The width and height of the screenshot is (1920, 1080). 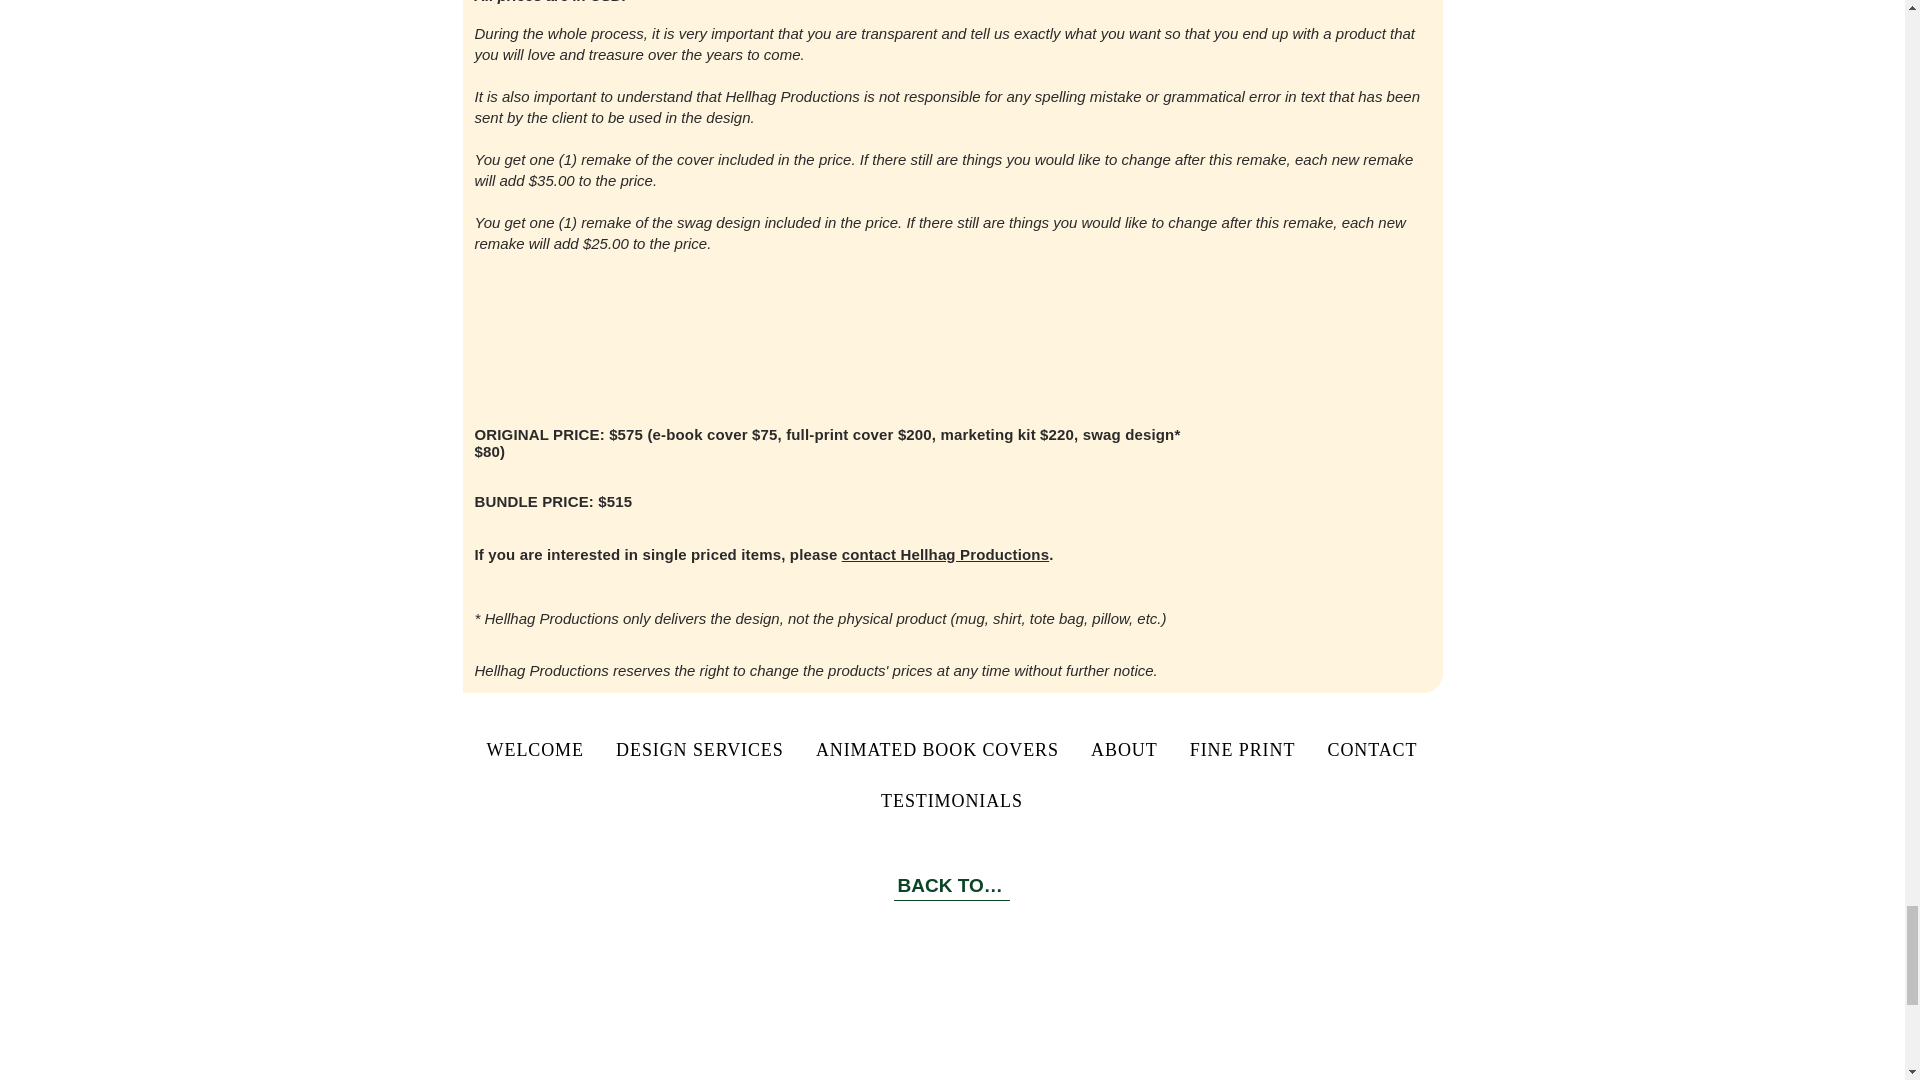 I want to click on ANIMATED BOOK COVERS, so click(x=938, y=750).